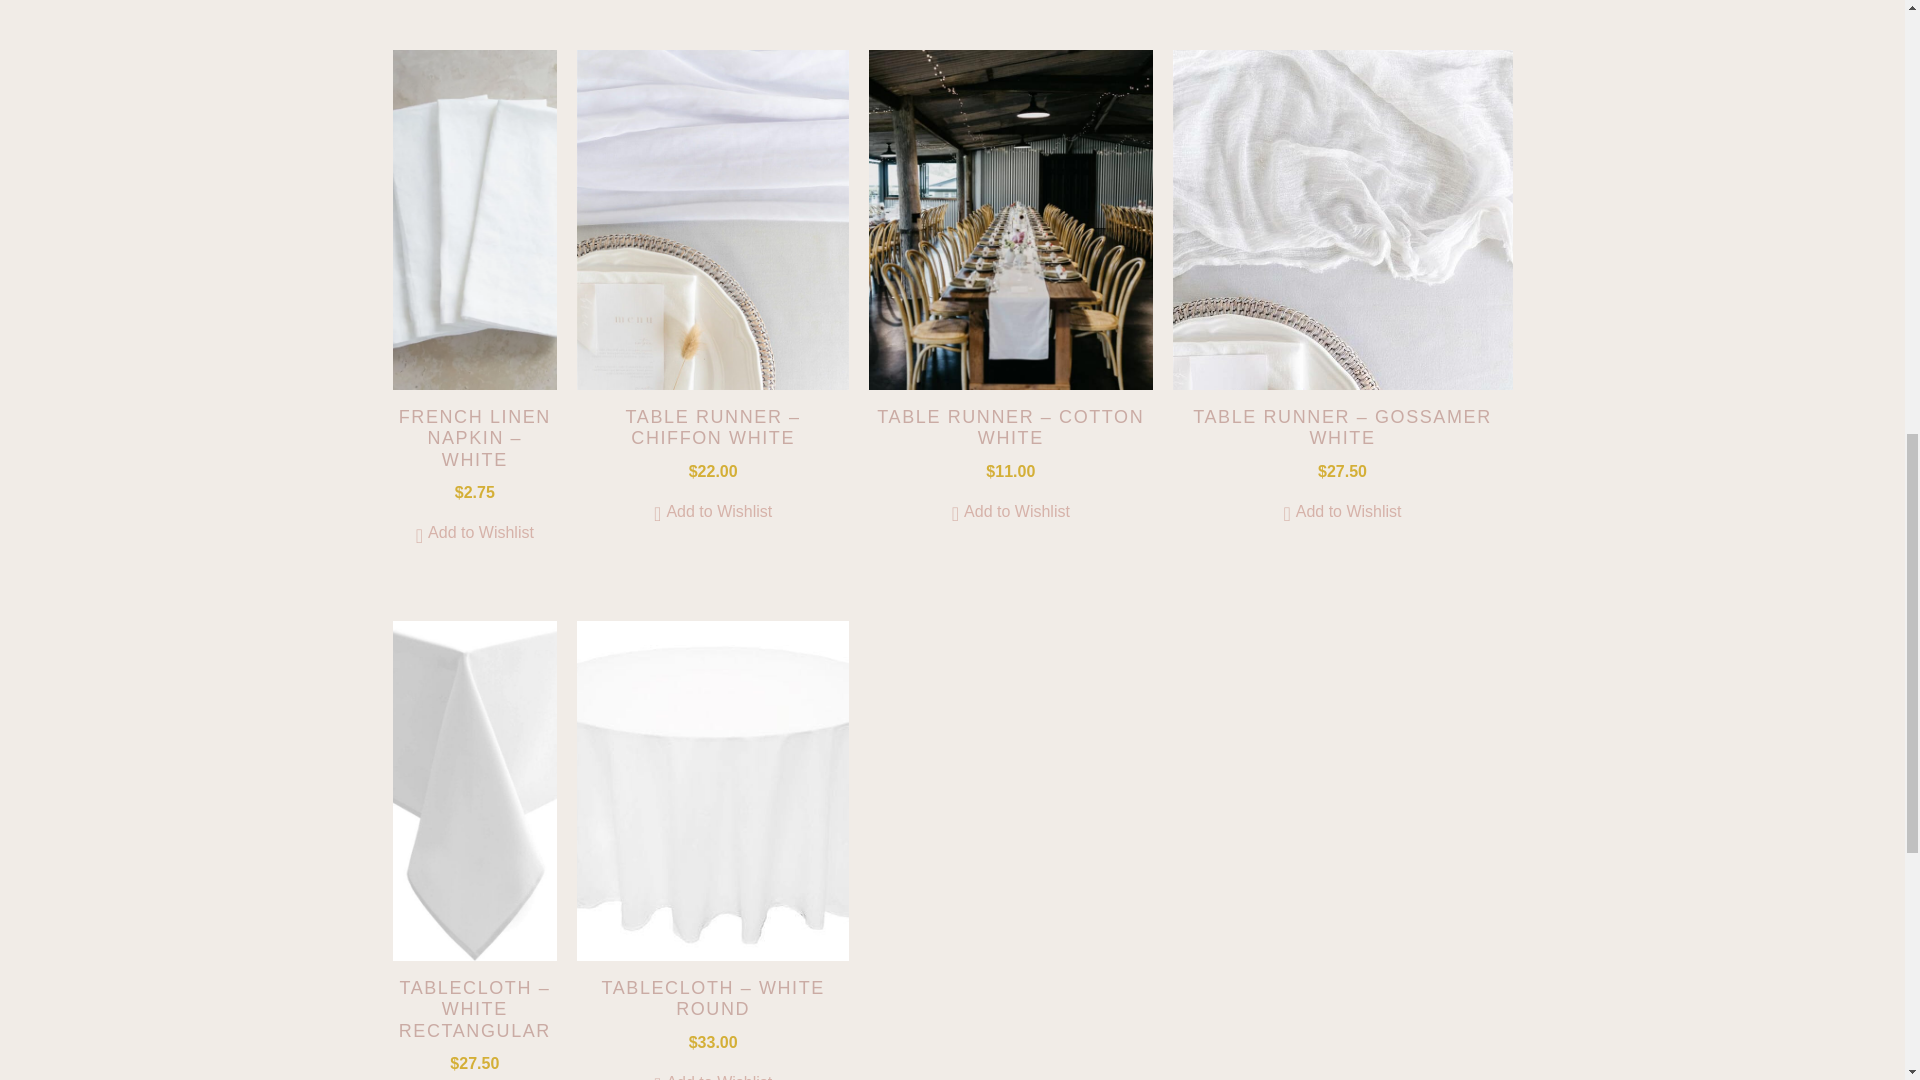 This screenshot has width=1920, height=1080. I want to click on Add to Wishlist, so click(712, 1076).